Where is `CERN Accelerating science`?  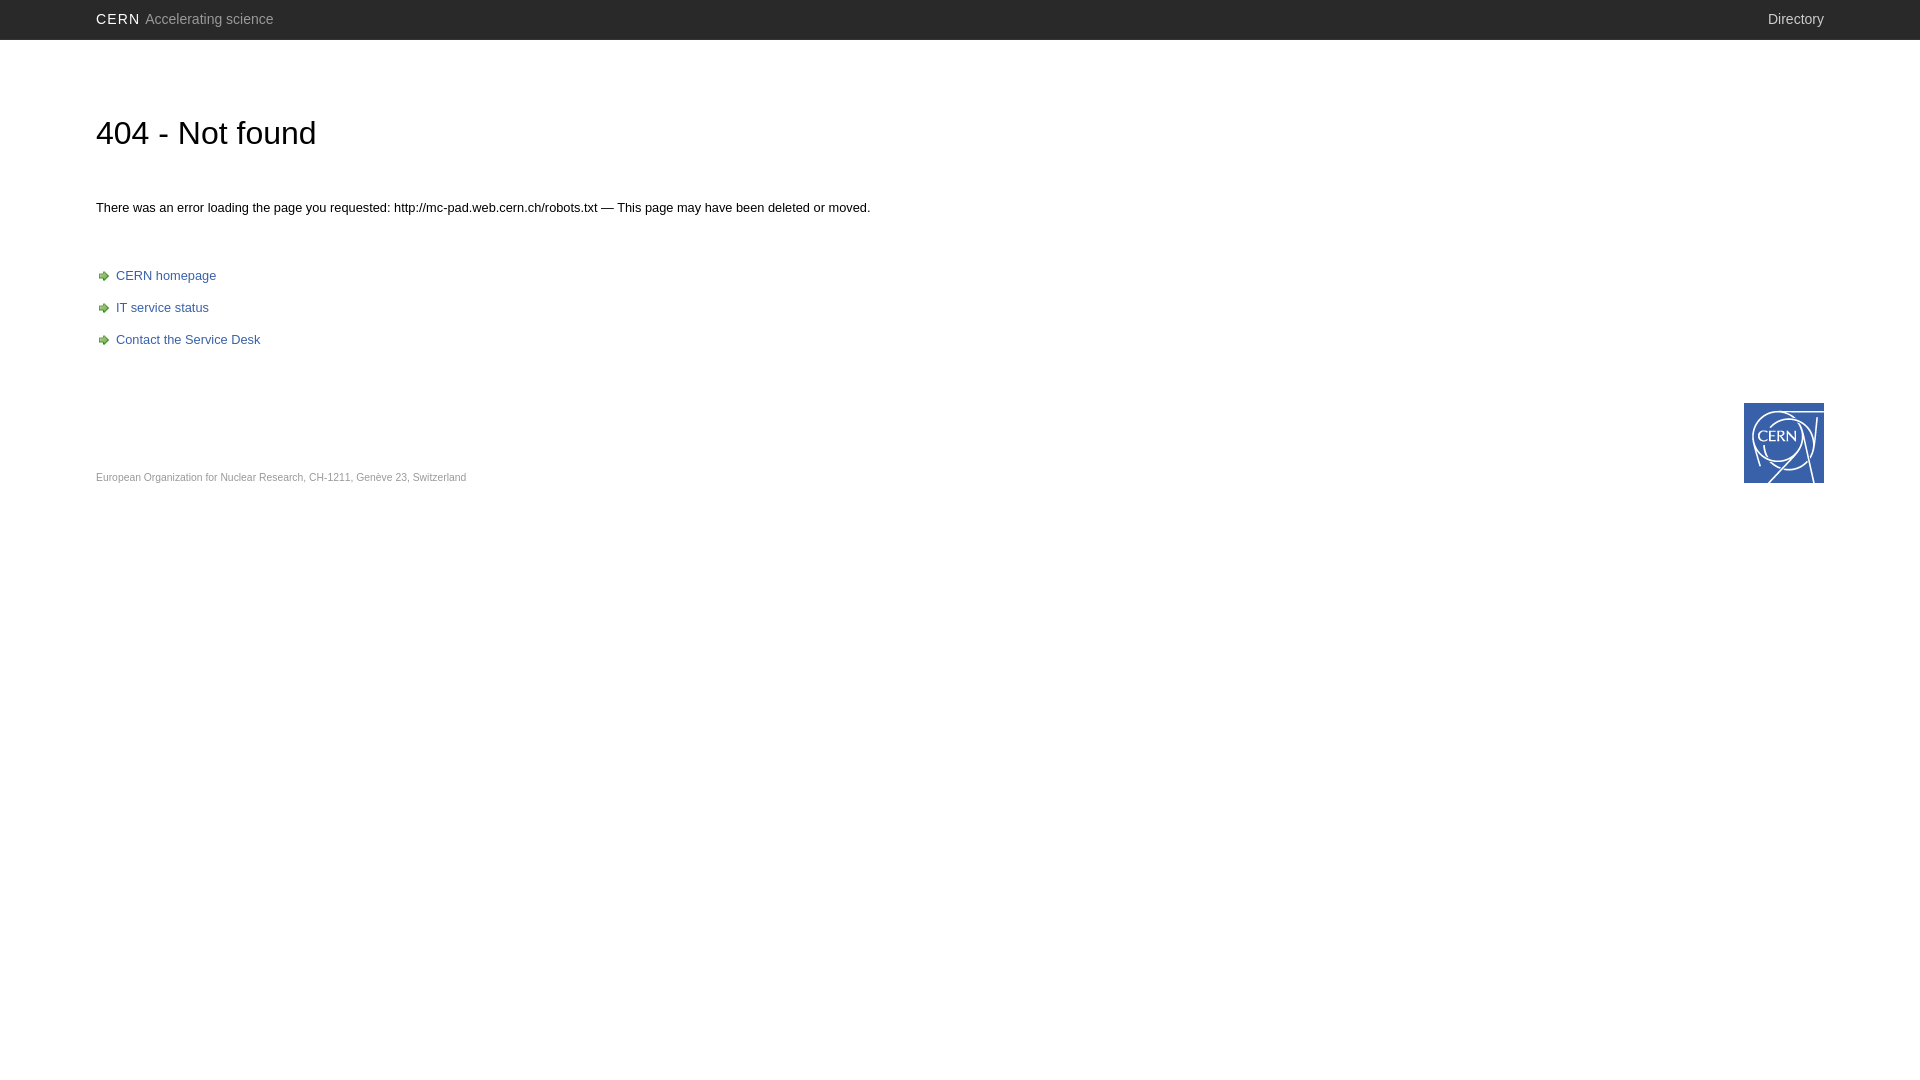
CERN Accelerating science is located at coordinates (185, 19).